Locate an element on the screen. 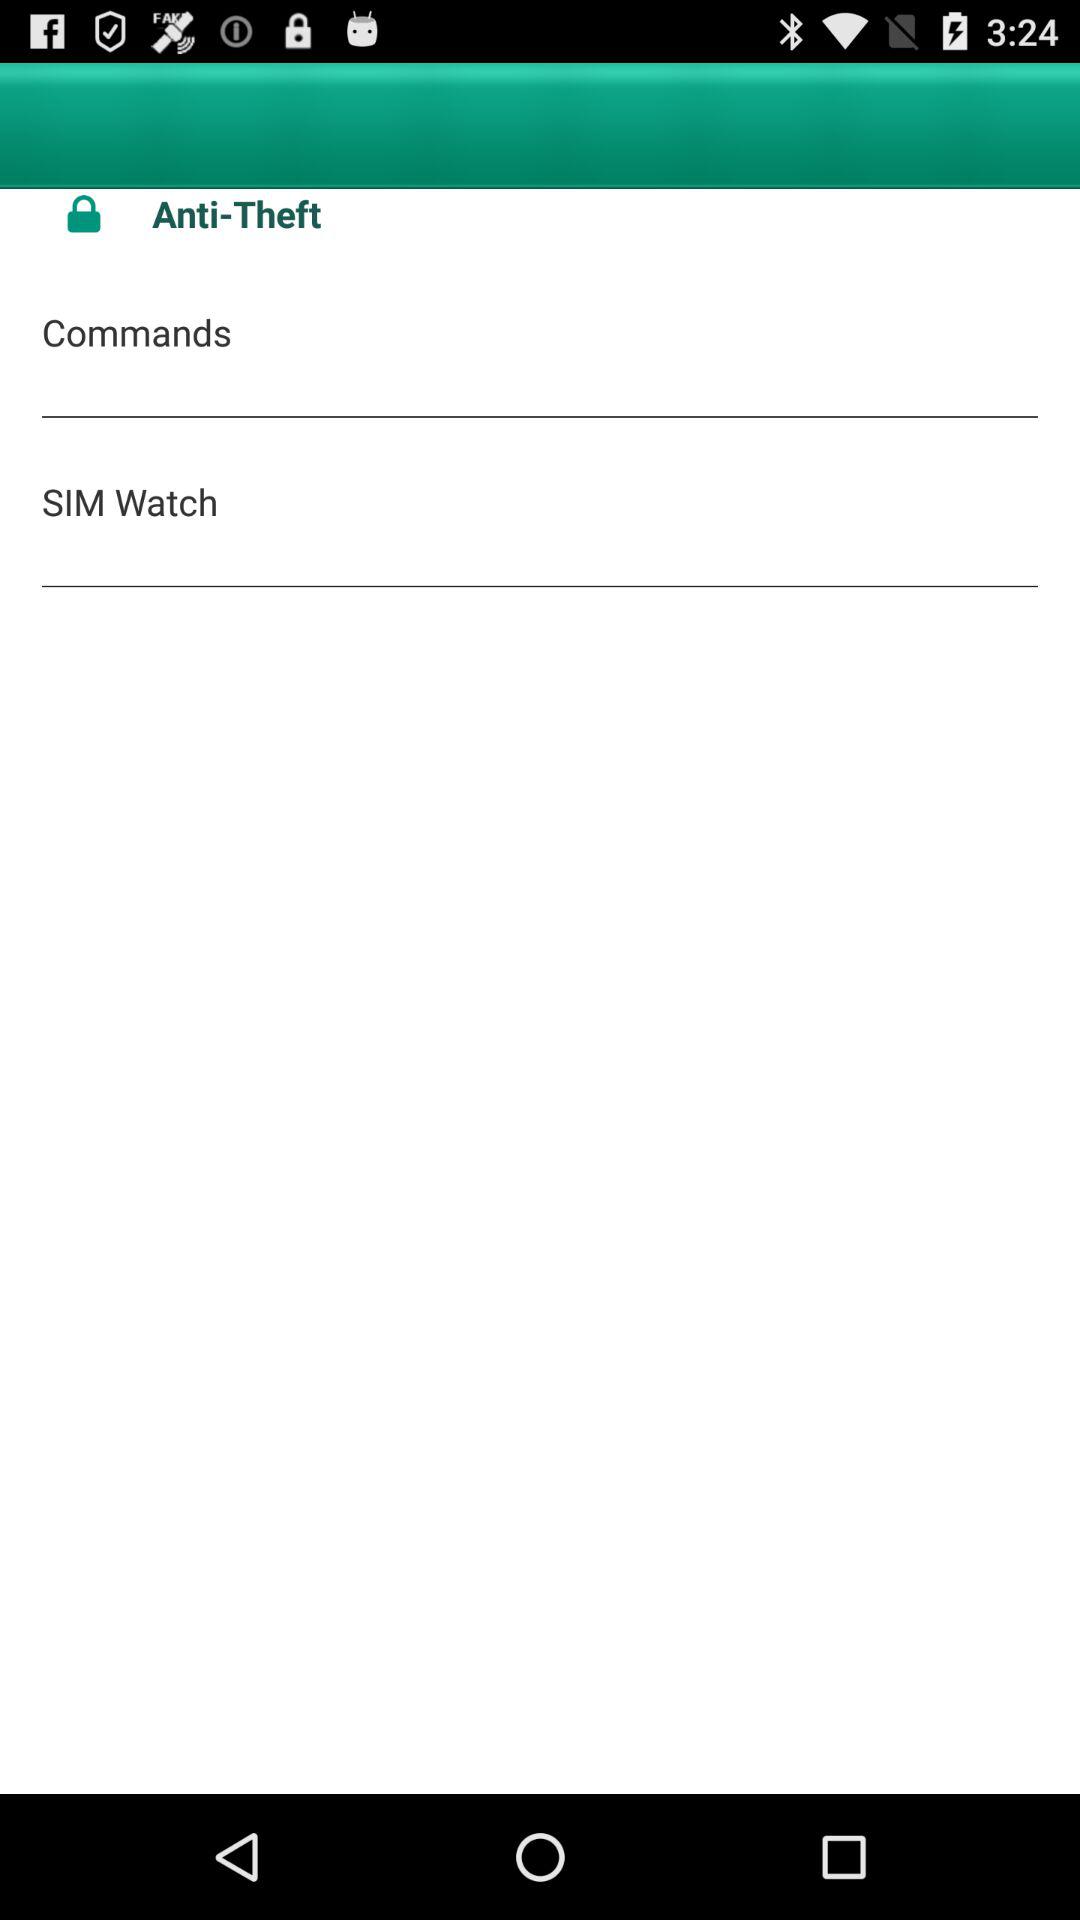 This screenshot has width=1080, height=1920. scroll to anti-theft icon is located at coordinates (595, 214).